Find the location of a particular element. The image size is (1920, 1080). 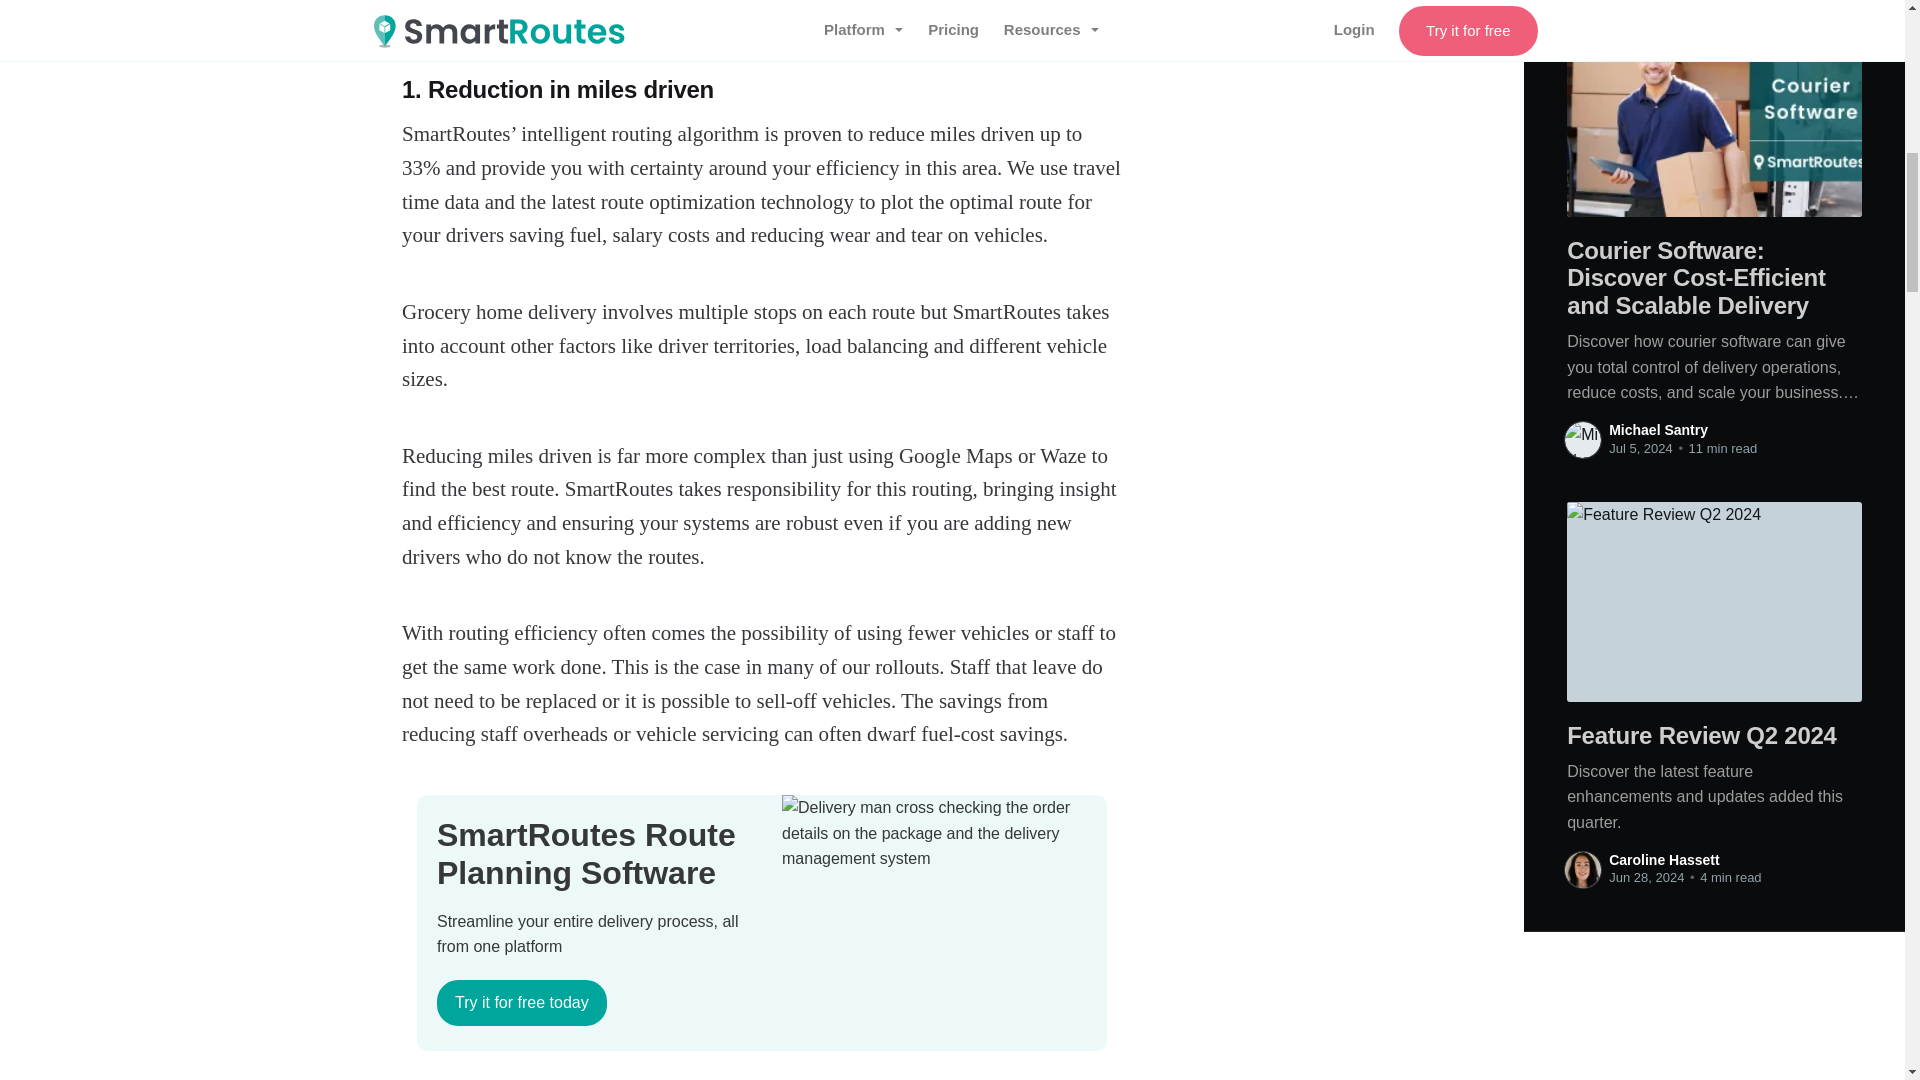

Michael Santry is located at coordinates (1658, 430).